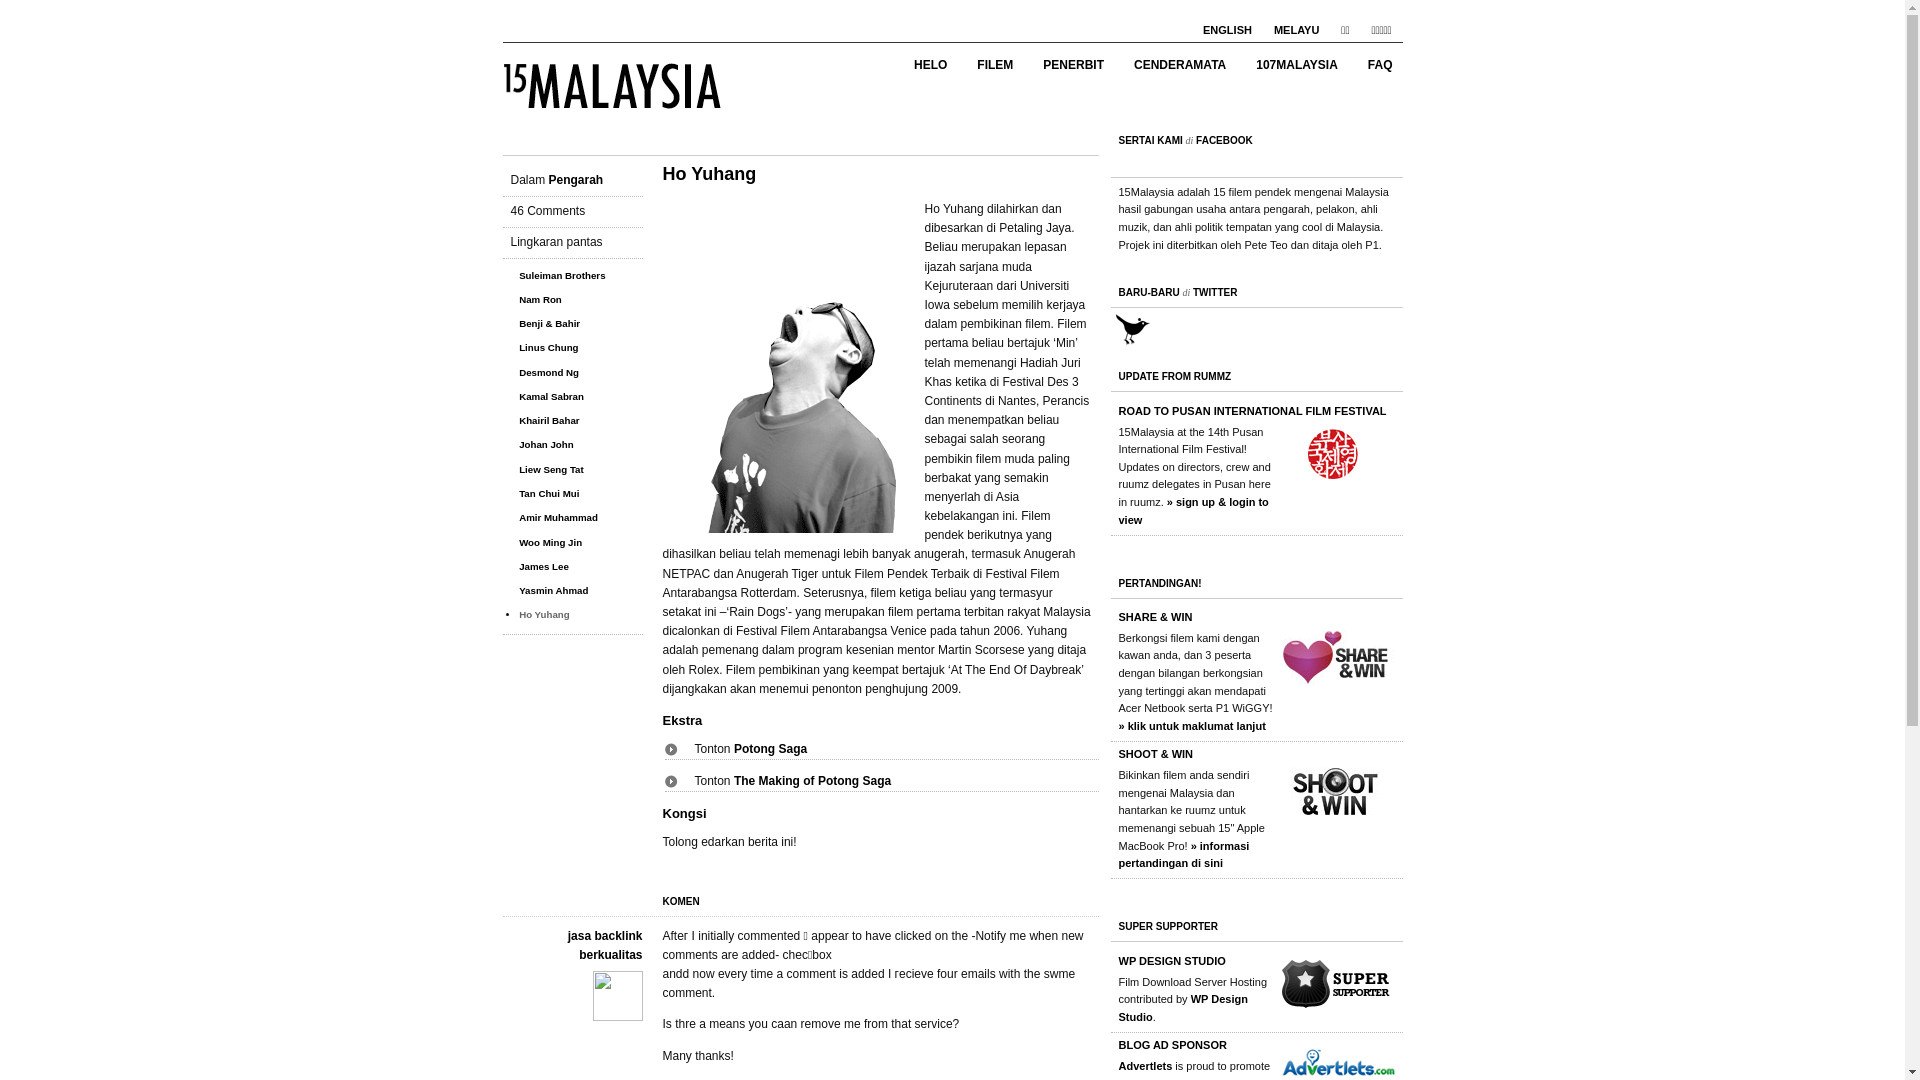  What do you see at coordinates (1297, 65) in the screenshot?
I see `107MALAYSIA` at bounding box center [1297, 65].